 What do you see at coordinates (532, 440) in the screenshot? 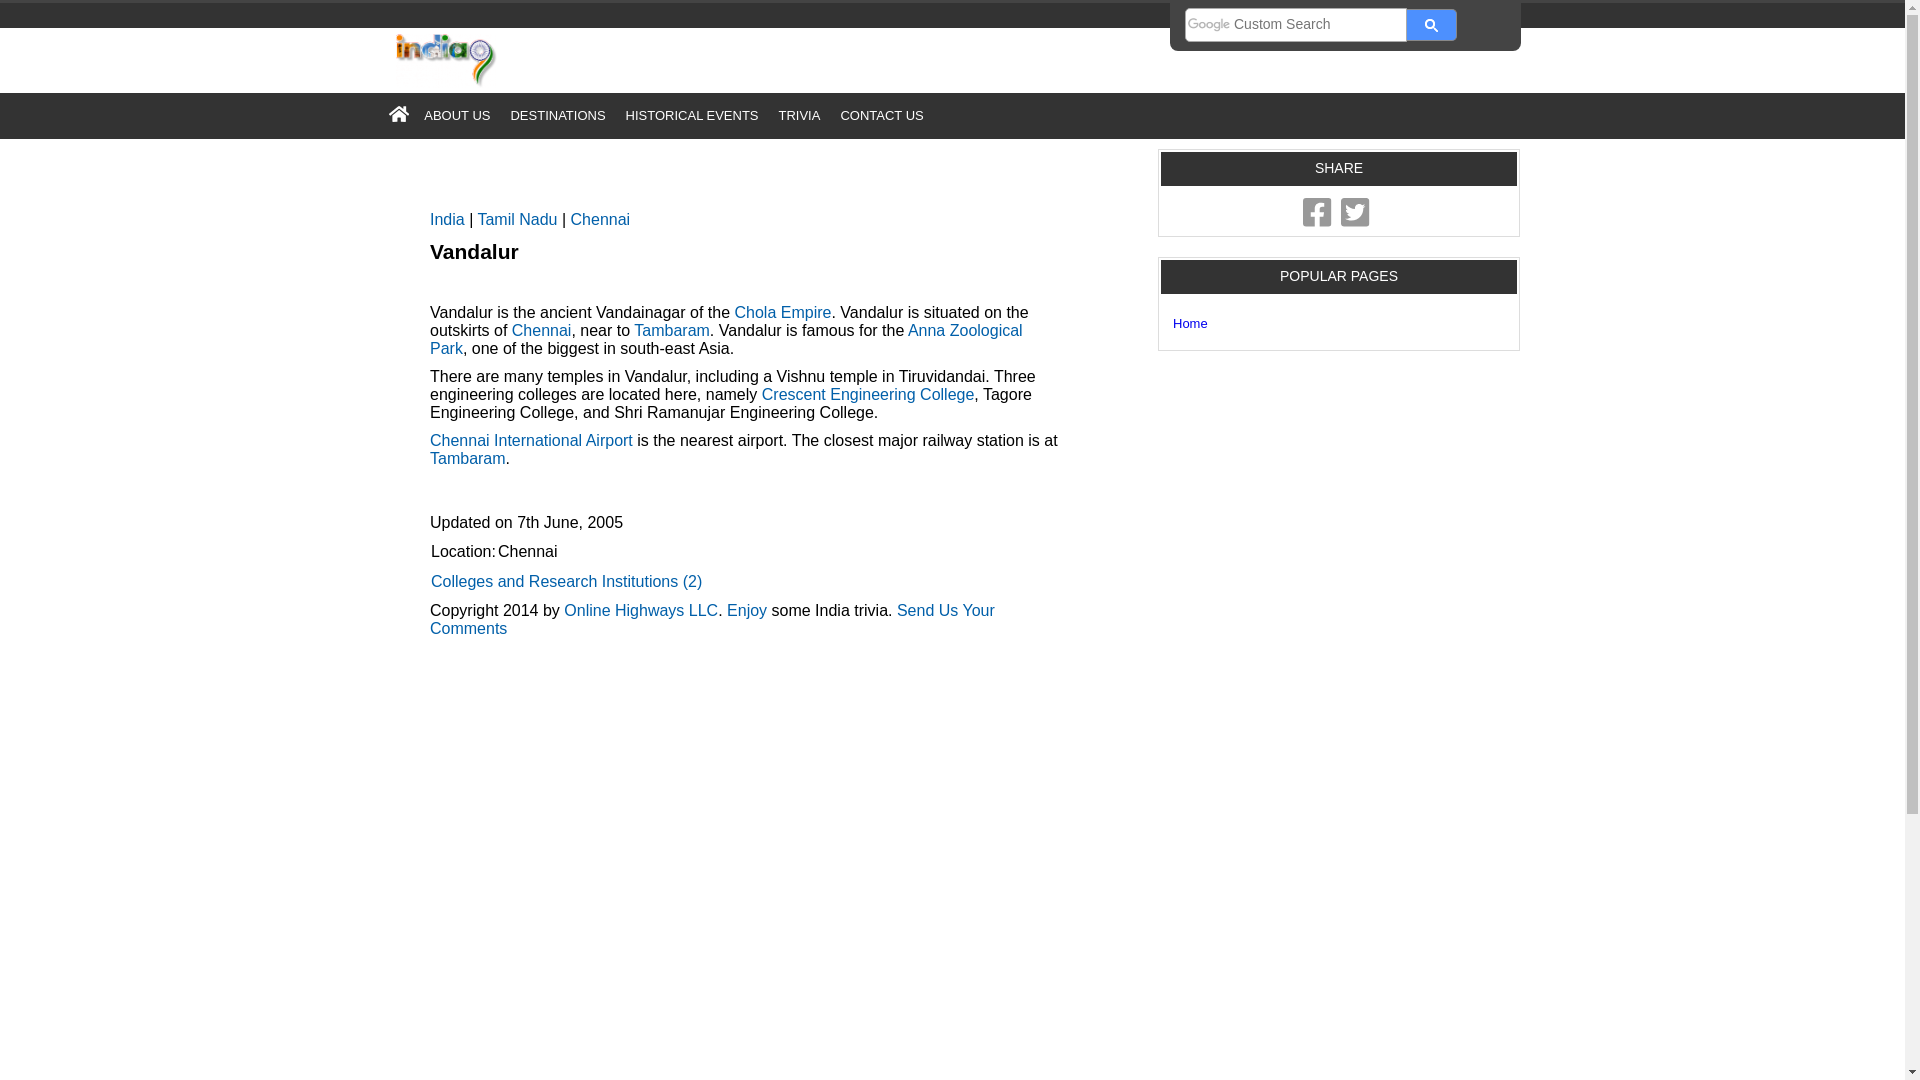
I see `Chennai International Airport` at bounding box center [532, 440].